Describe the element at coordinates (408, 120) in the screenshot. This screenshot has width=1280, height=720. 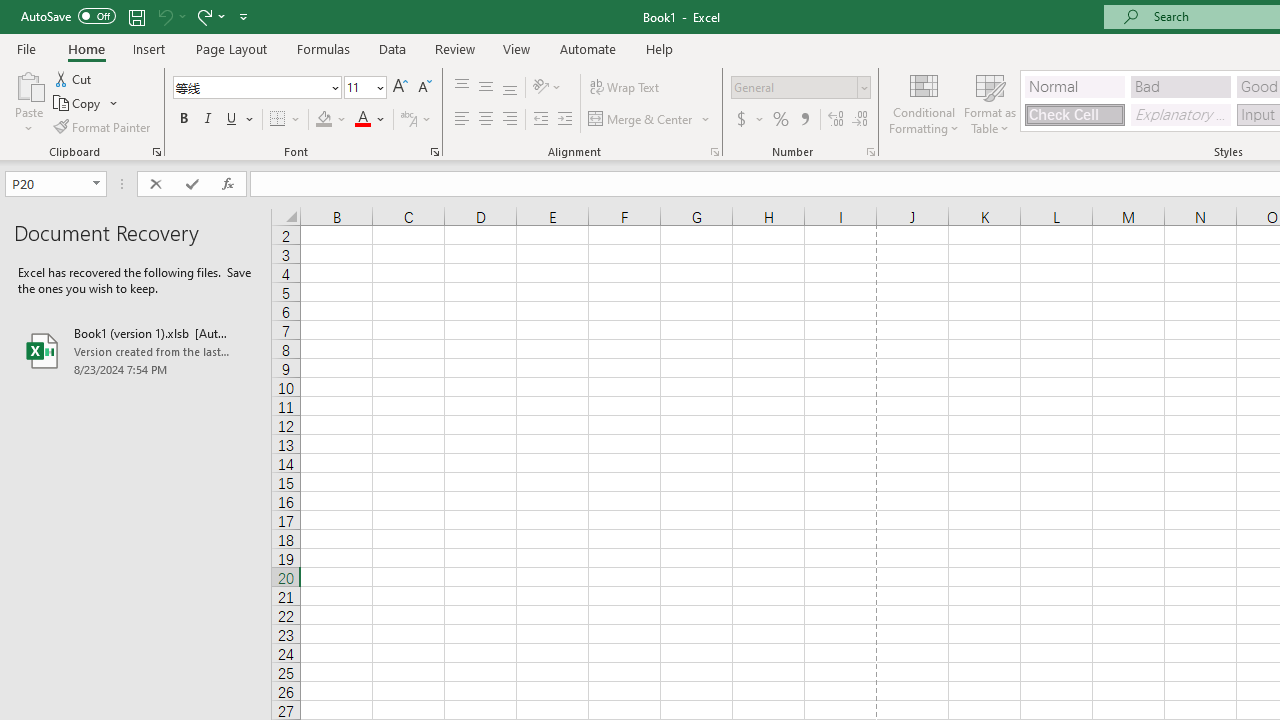
I see `Show Phonetic Field` at that location.